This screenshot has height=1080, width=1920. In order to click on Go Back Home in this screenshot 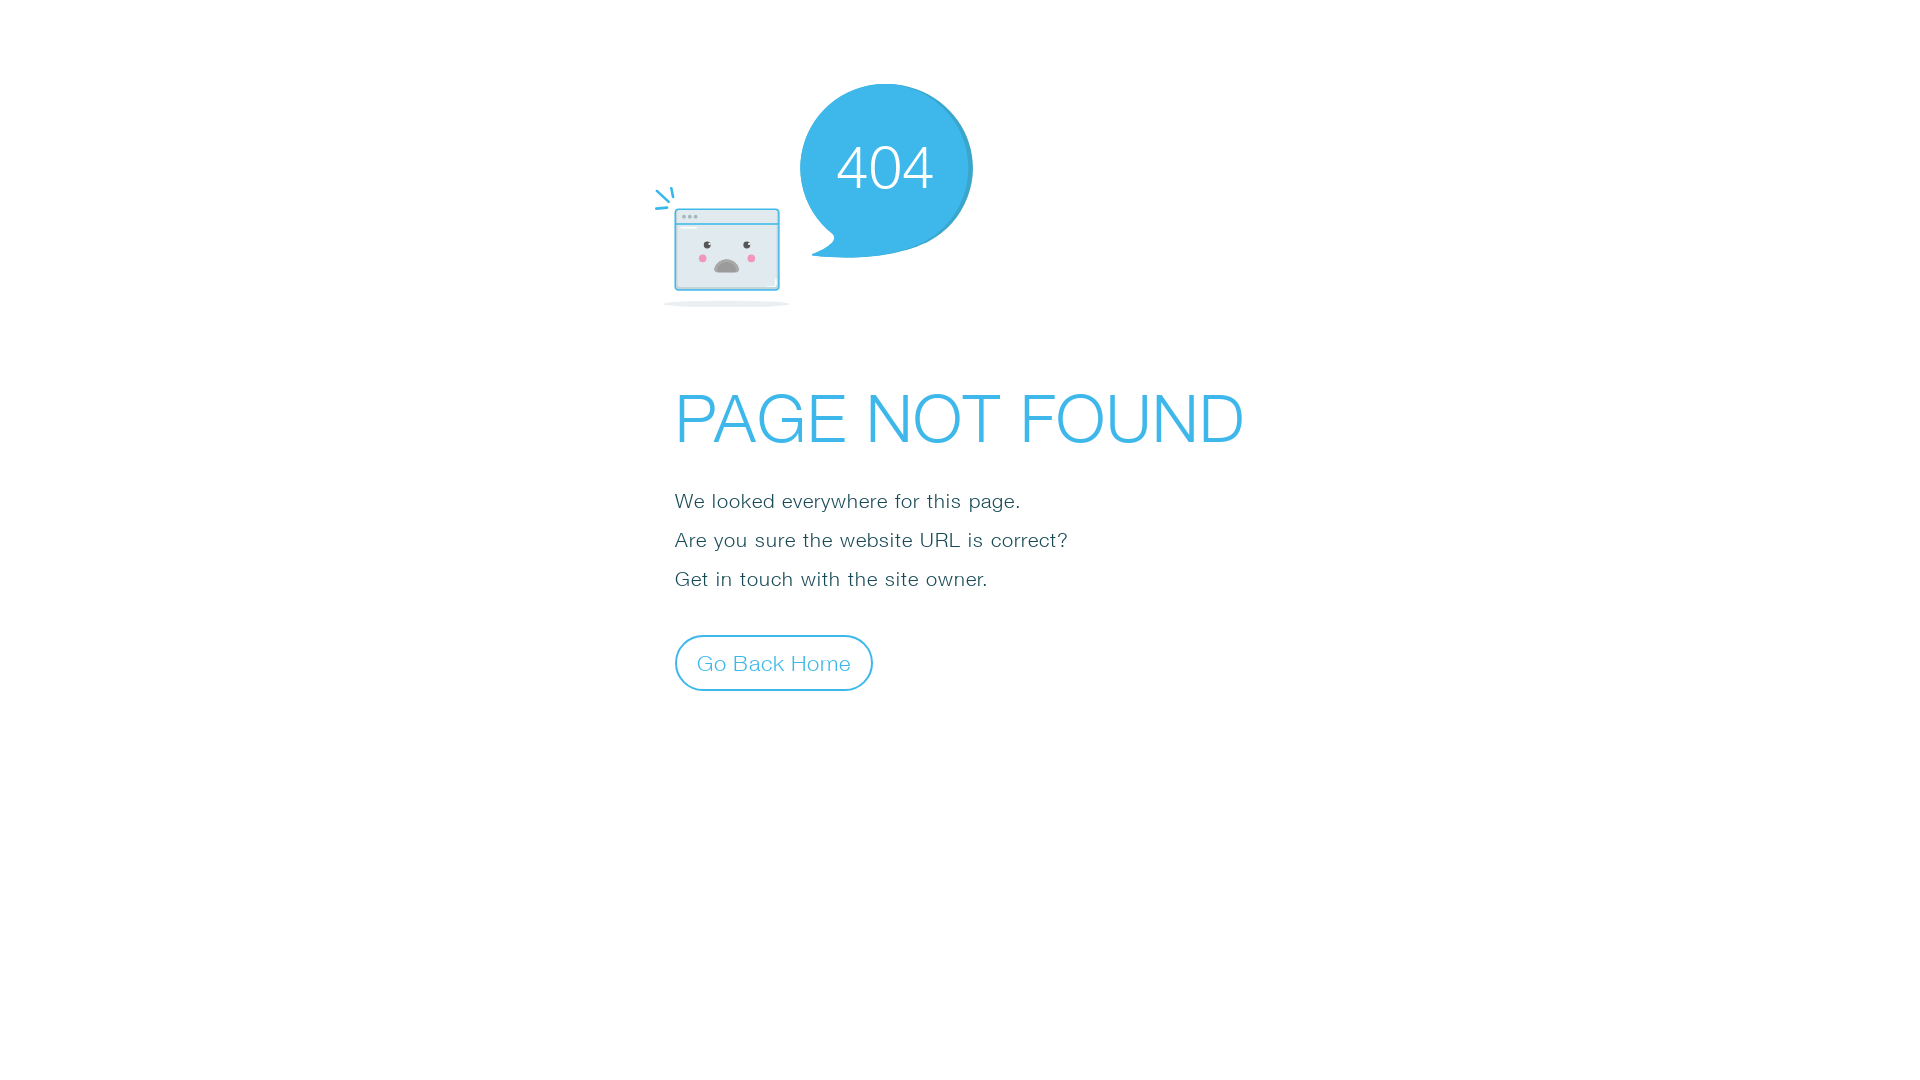, I will do `click(774, 662)`.